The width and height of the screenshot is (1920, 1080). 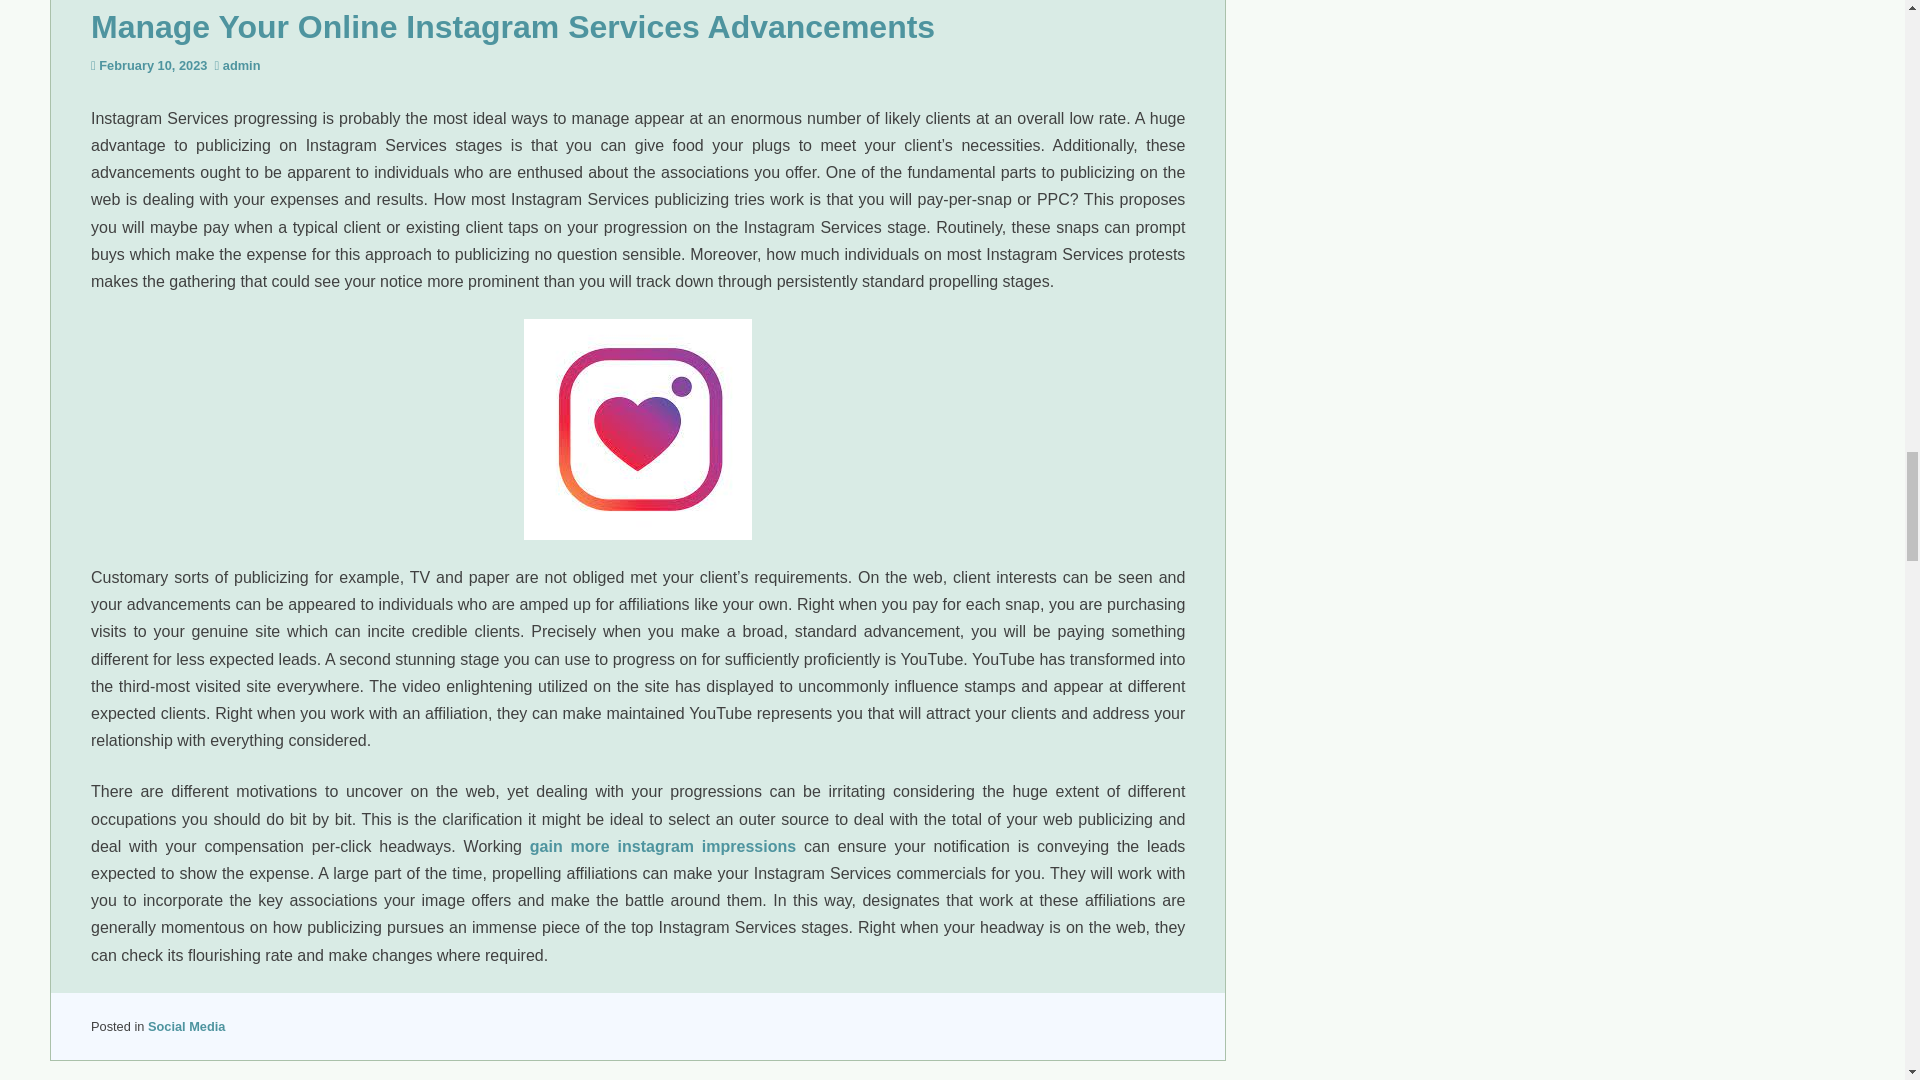 What do you see at coordinates (512, 26) in the screenshot?
I see `Manage Your Online Instagram Services Advancements` at bounding box center [512, 26].